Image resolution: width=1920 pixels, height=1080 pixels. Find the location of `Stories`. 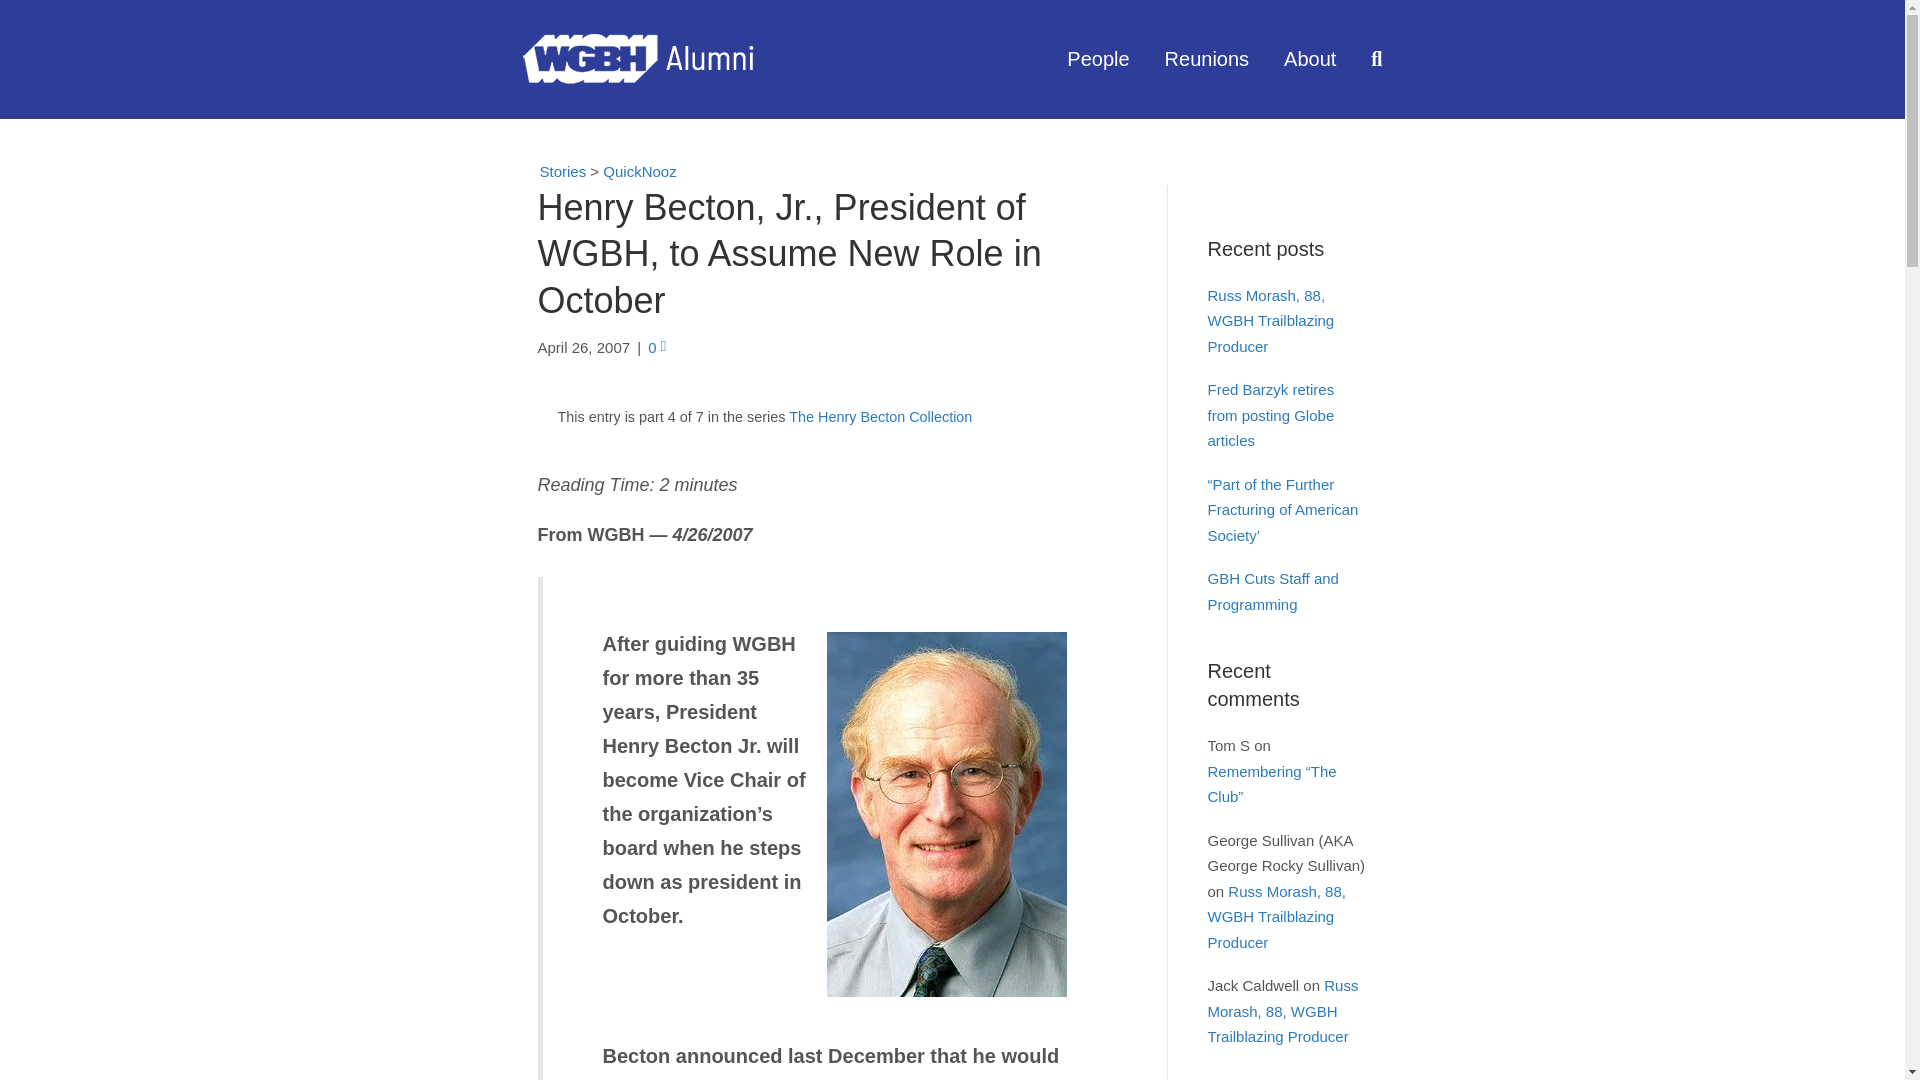

Stories is located at coordinates (554, 170).